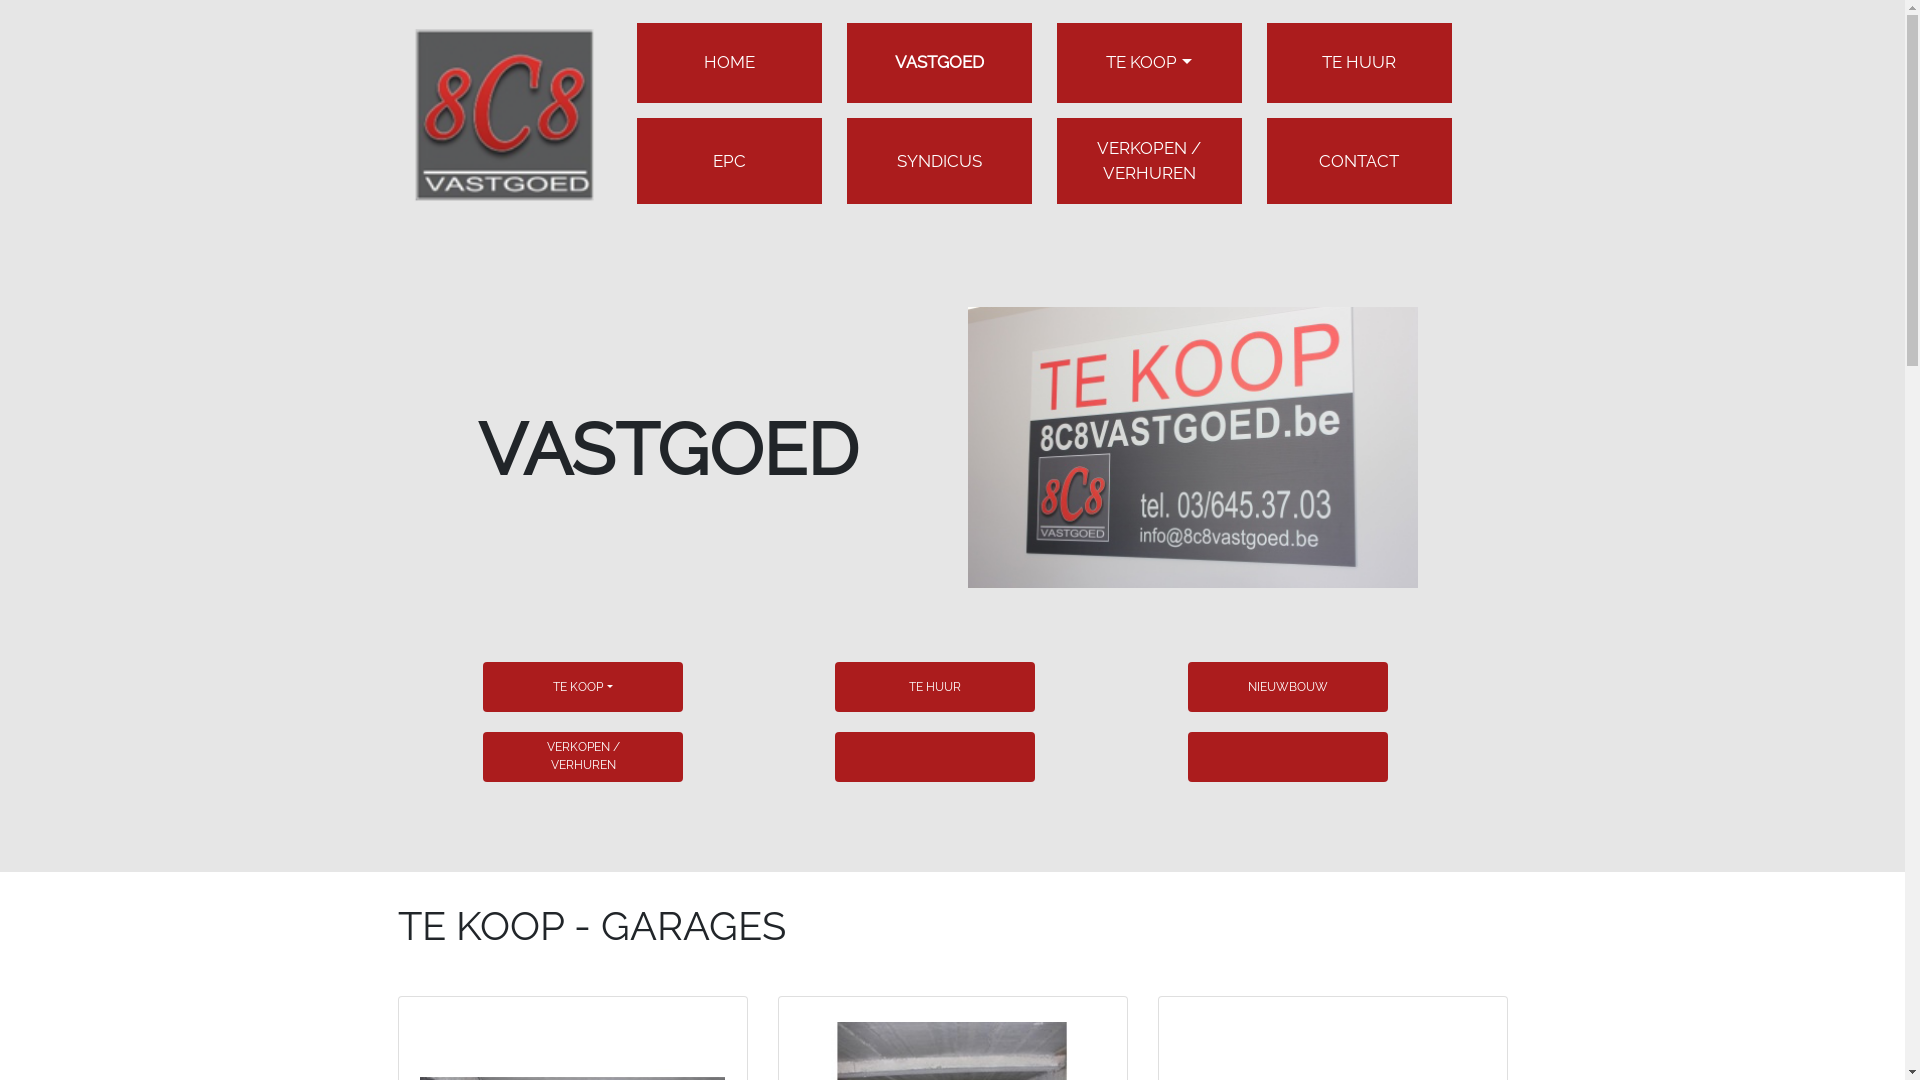 Image resolution: width=1920 pixels, height=1080 pixels. Describe the element at coordinates (1359, 162) in the screenshot. I see `CONTACT` at that location.